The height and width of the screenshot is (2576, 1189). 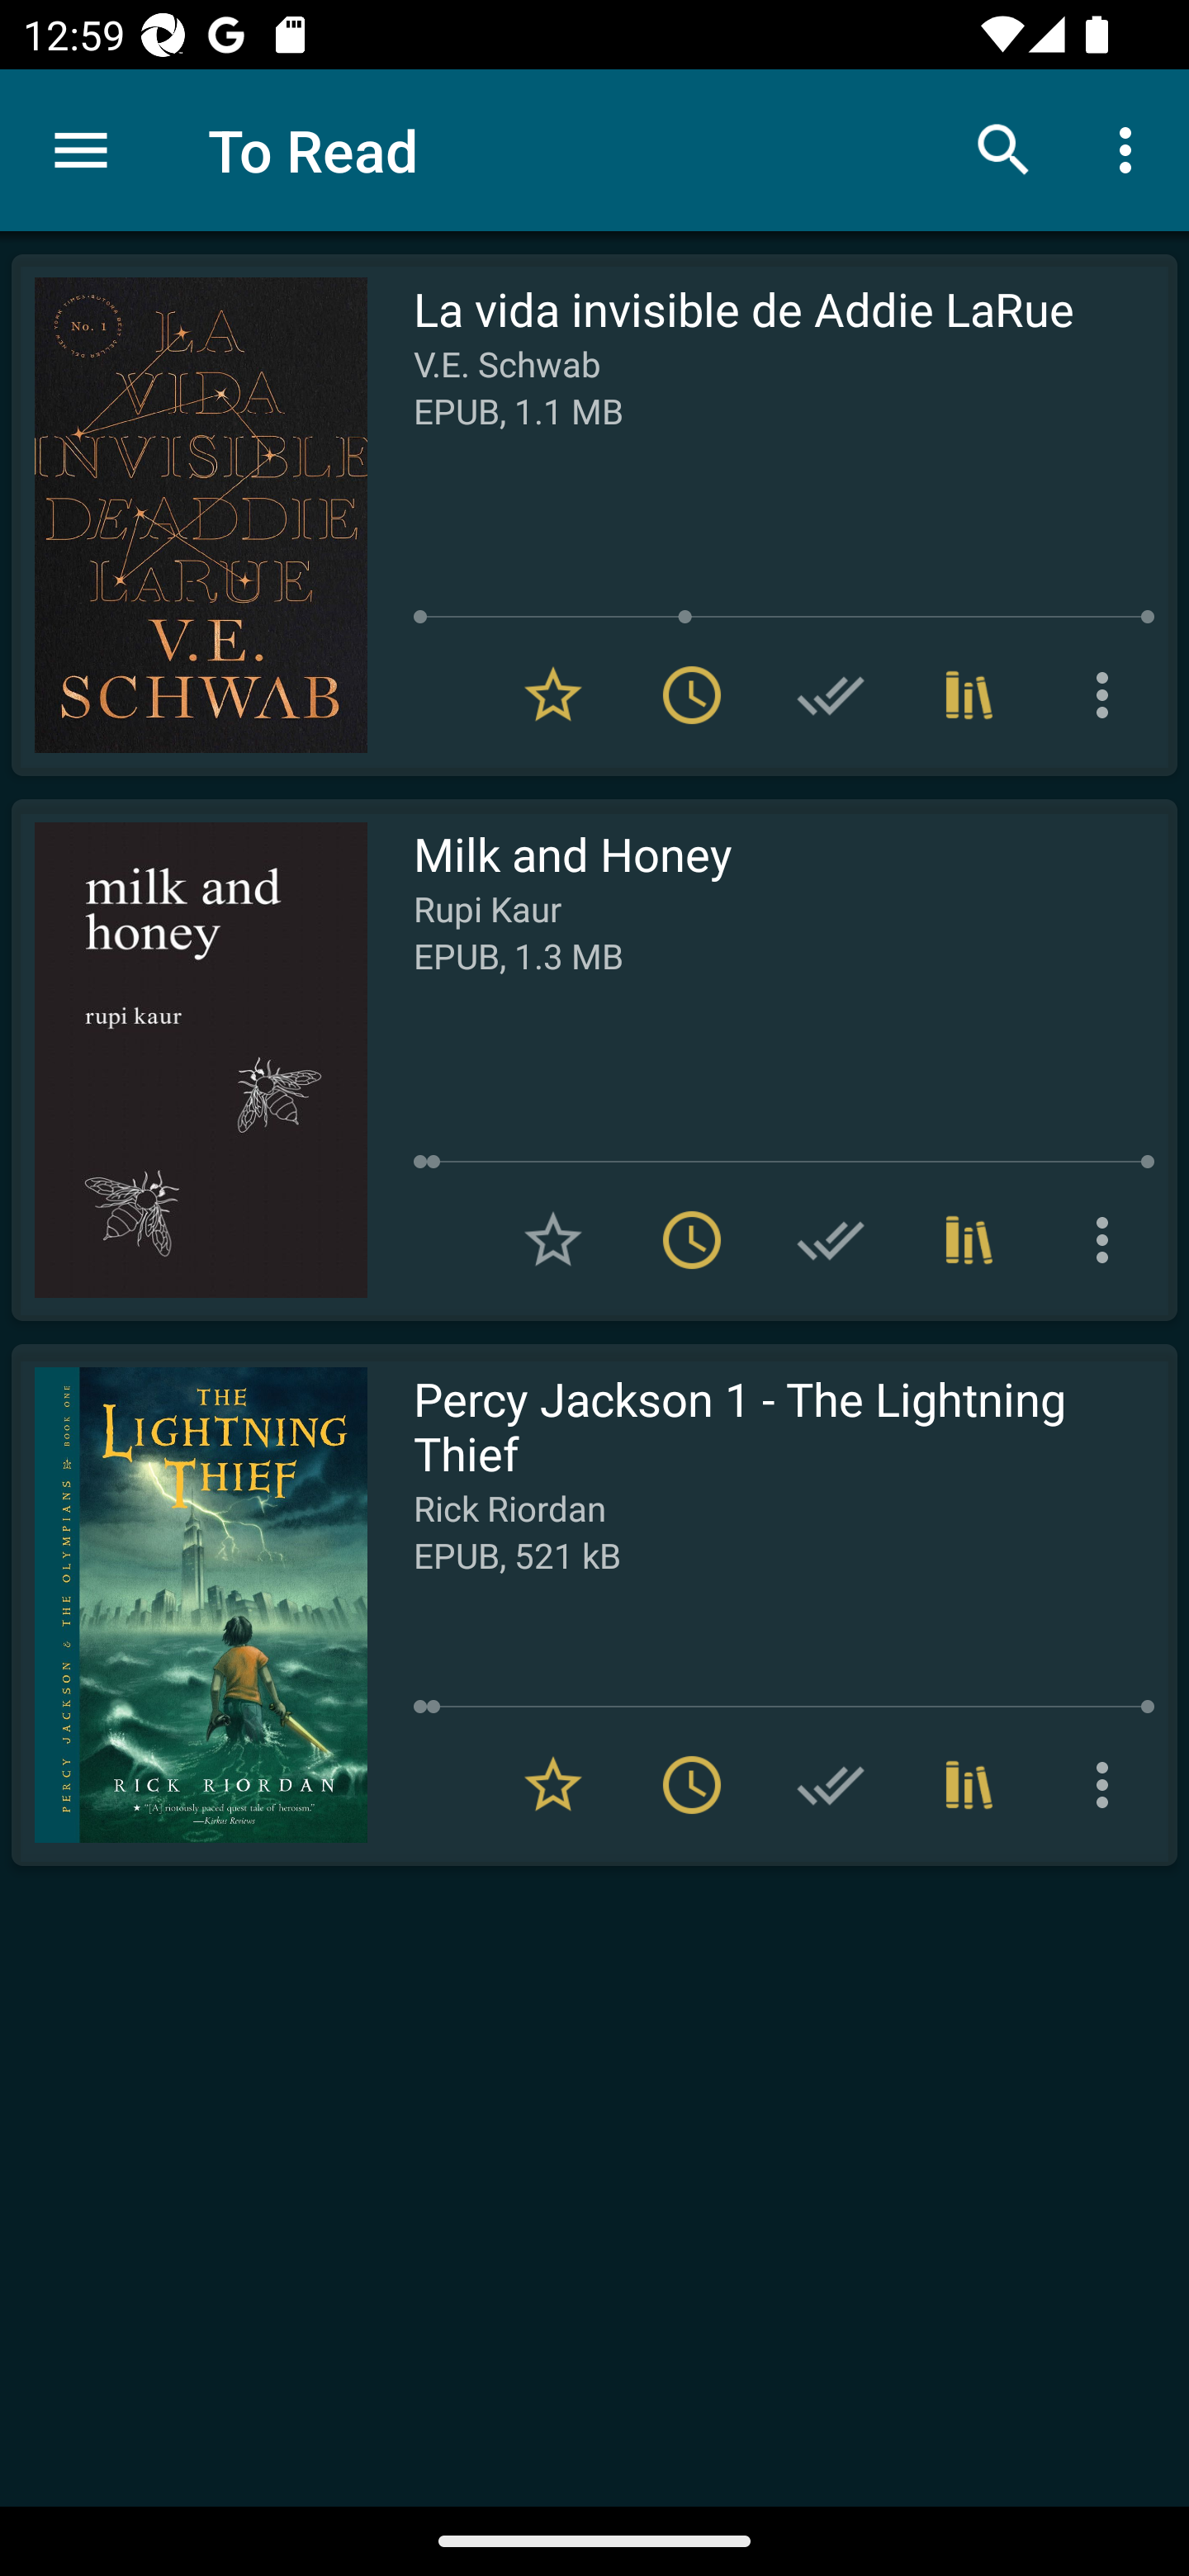 I want to click on Add to Have read, so click(x=831, y=695).